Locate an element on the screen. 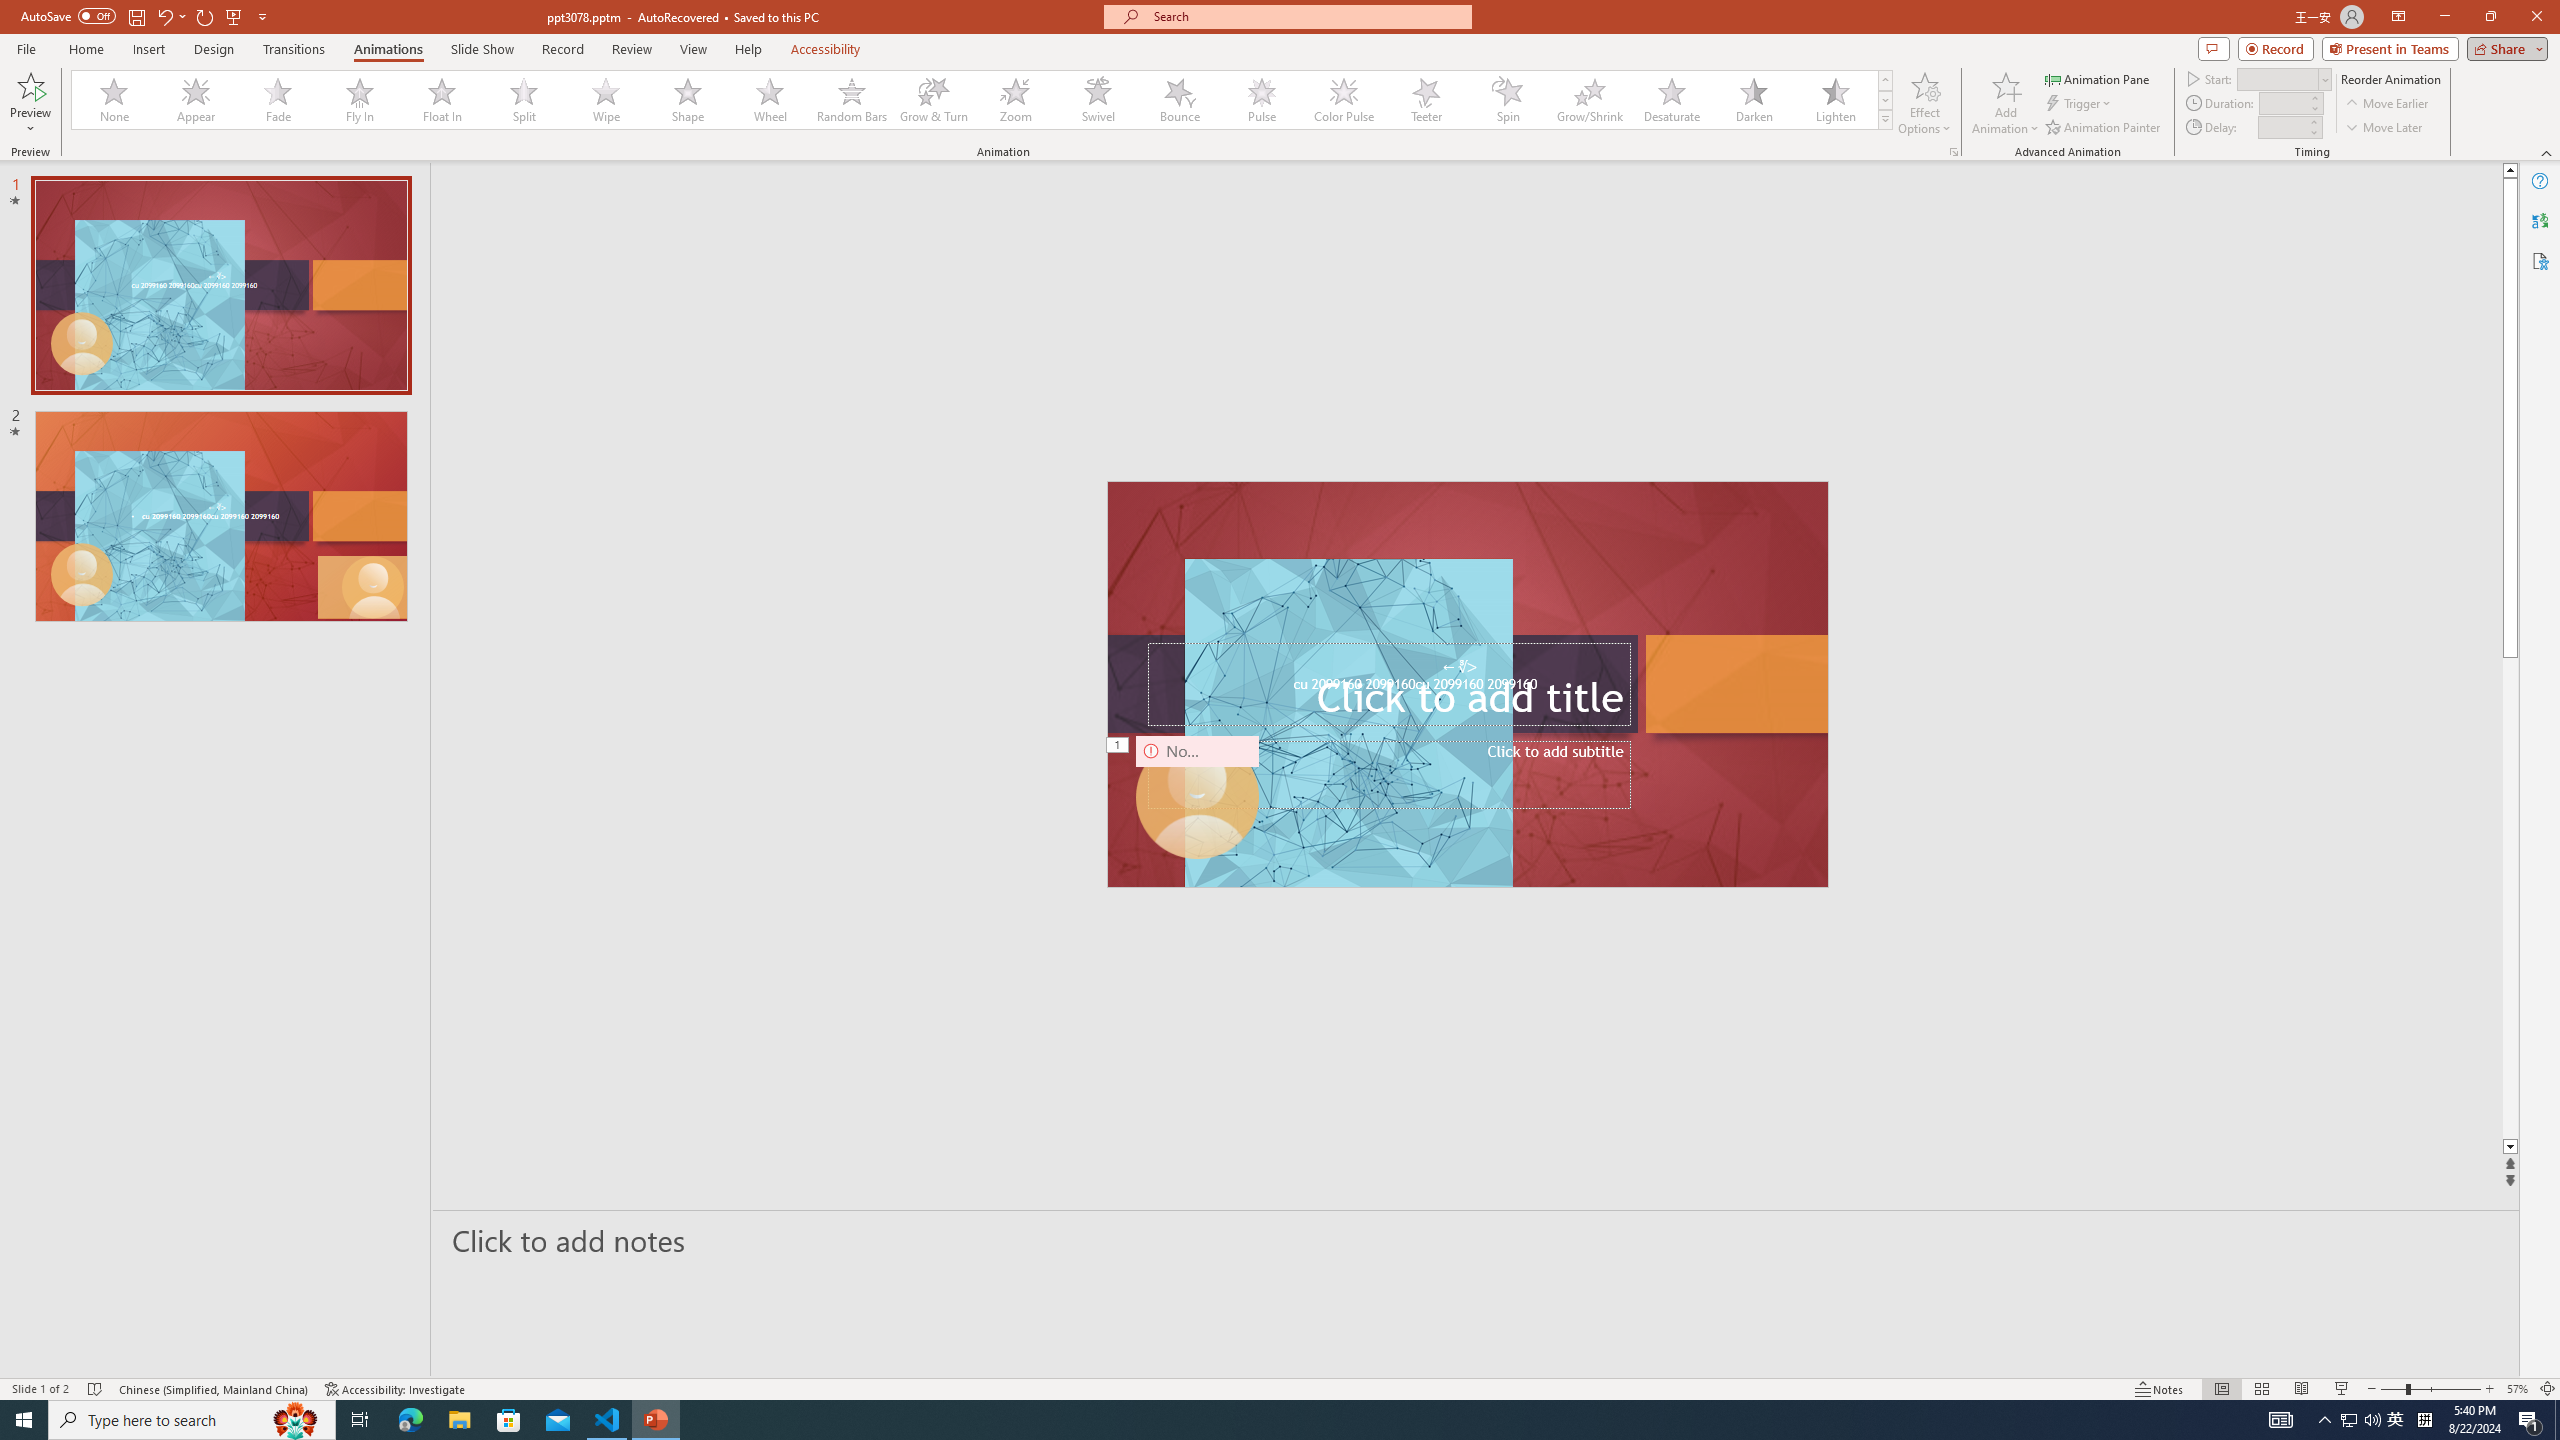 Image resolution: width=2560 pixels, height=1440 pixels. Lighten is located at coordinates (1835, 100).